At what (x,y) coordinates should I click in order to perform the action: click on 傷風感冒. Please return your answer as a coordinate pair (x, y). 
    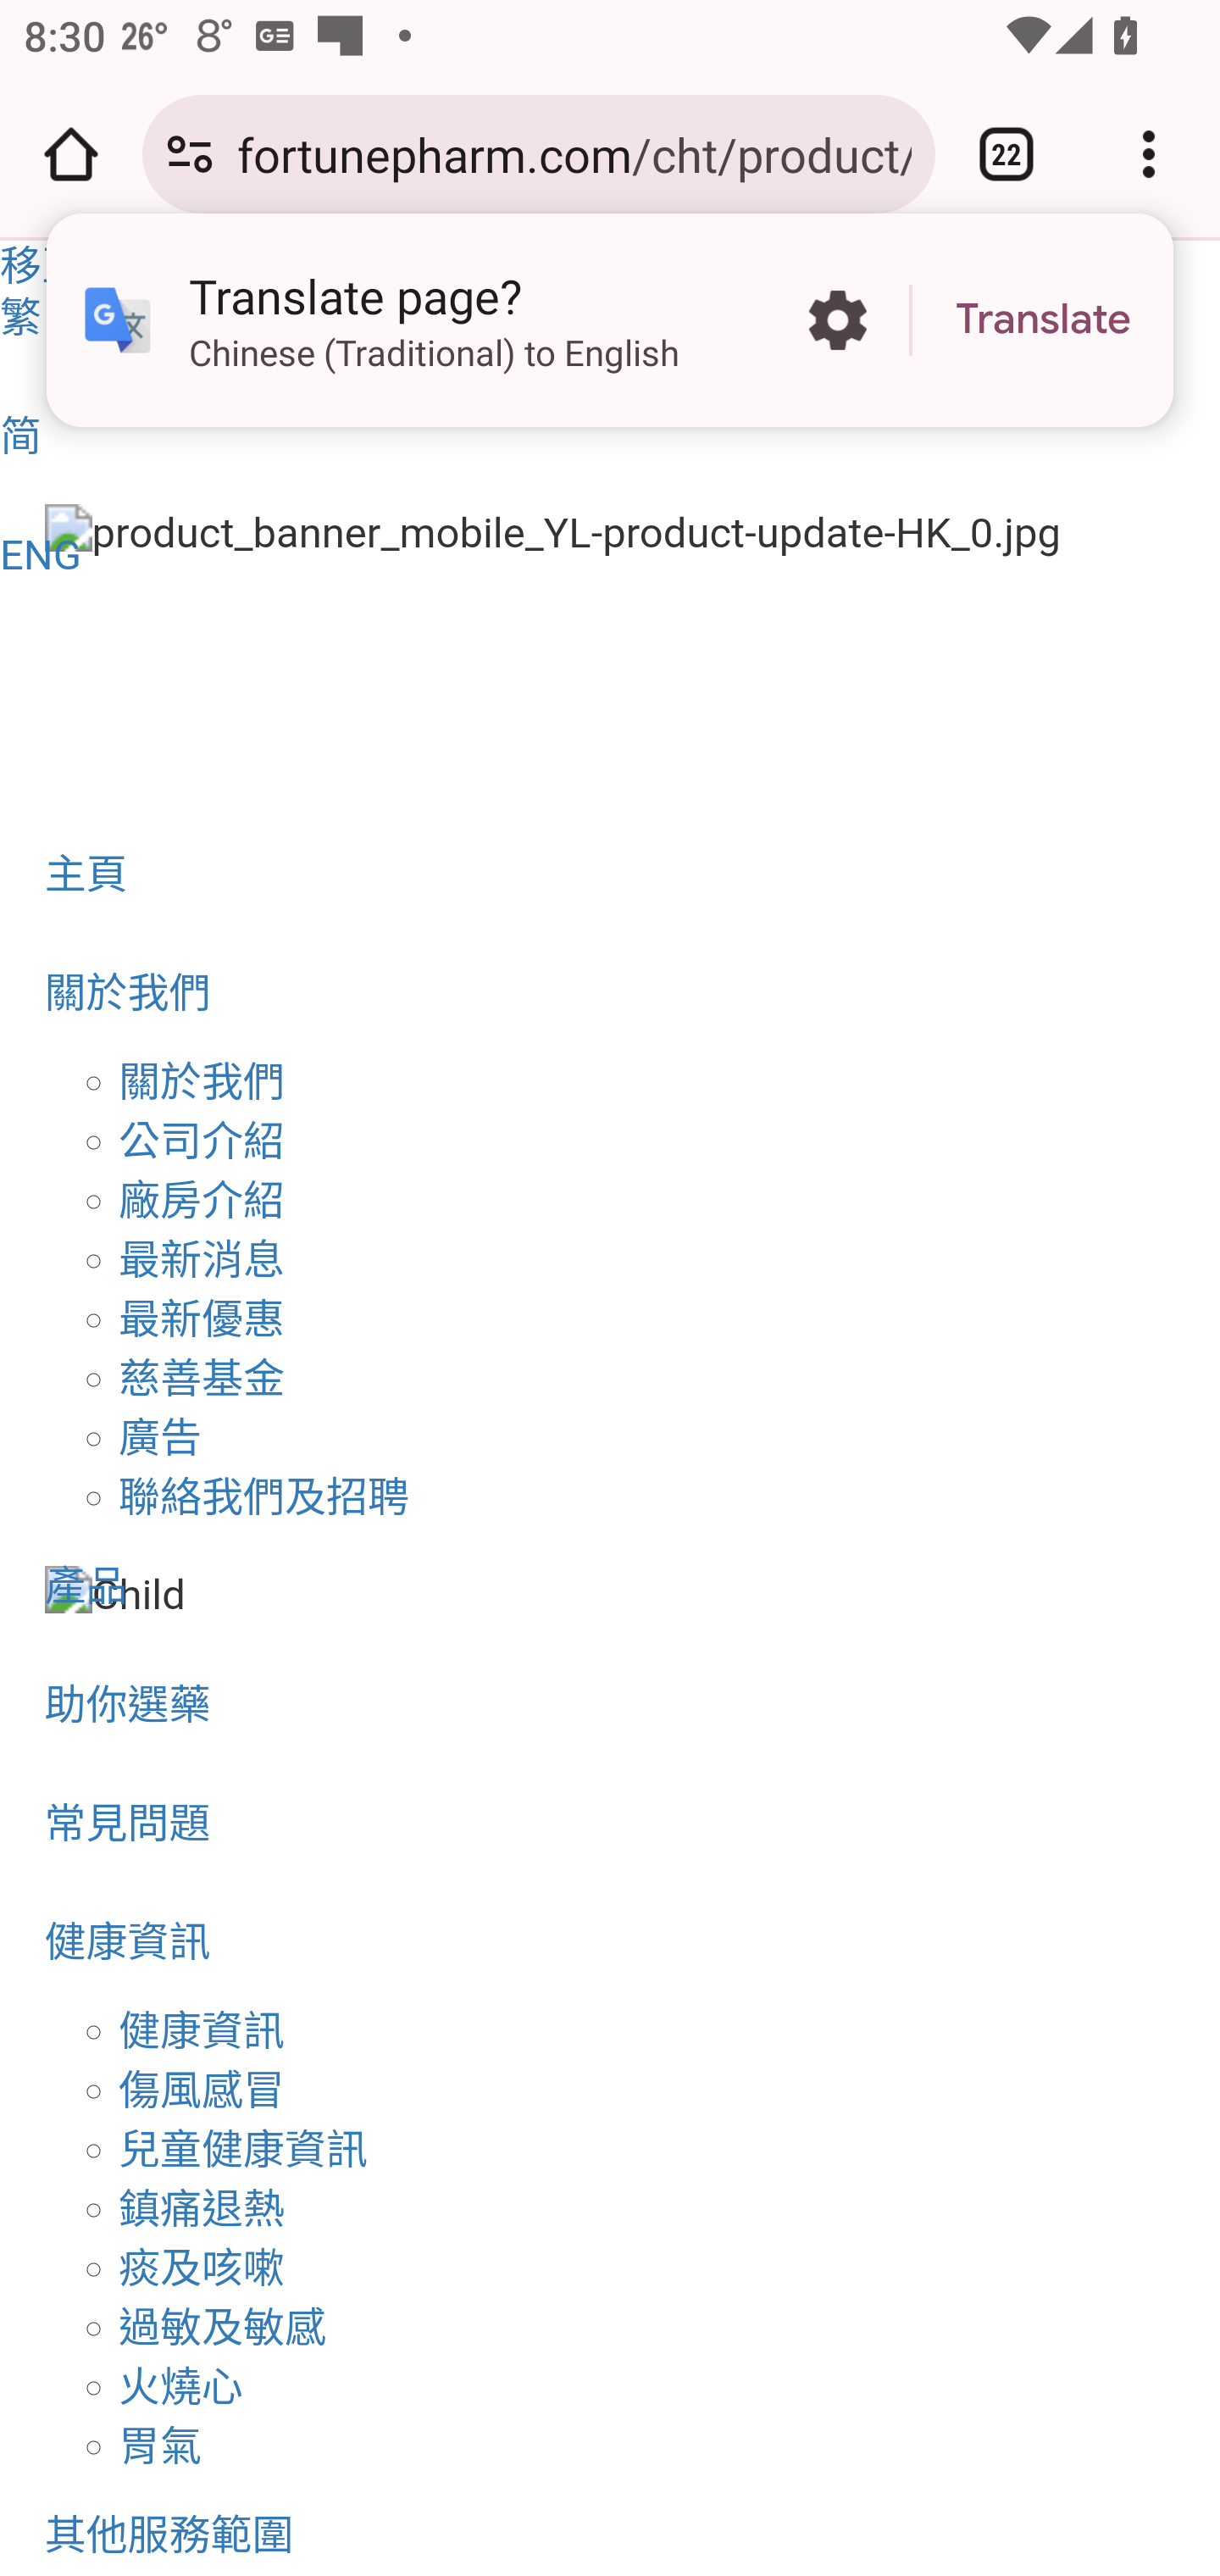
    Looking at the image, I should click on (202, 2090).